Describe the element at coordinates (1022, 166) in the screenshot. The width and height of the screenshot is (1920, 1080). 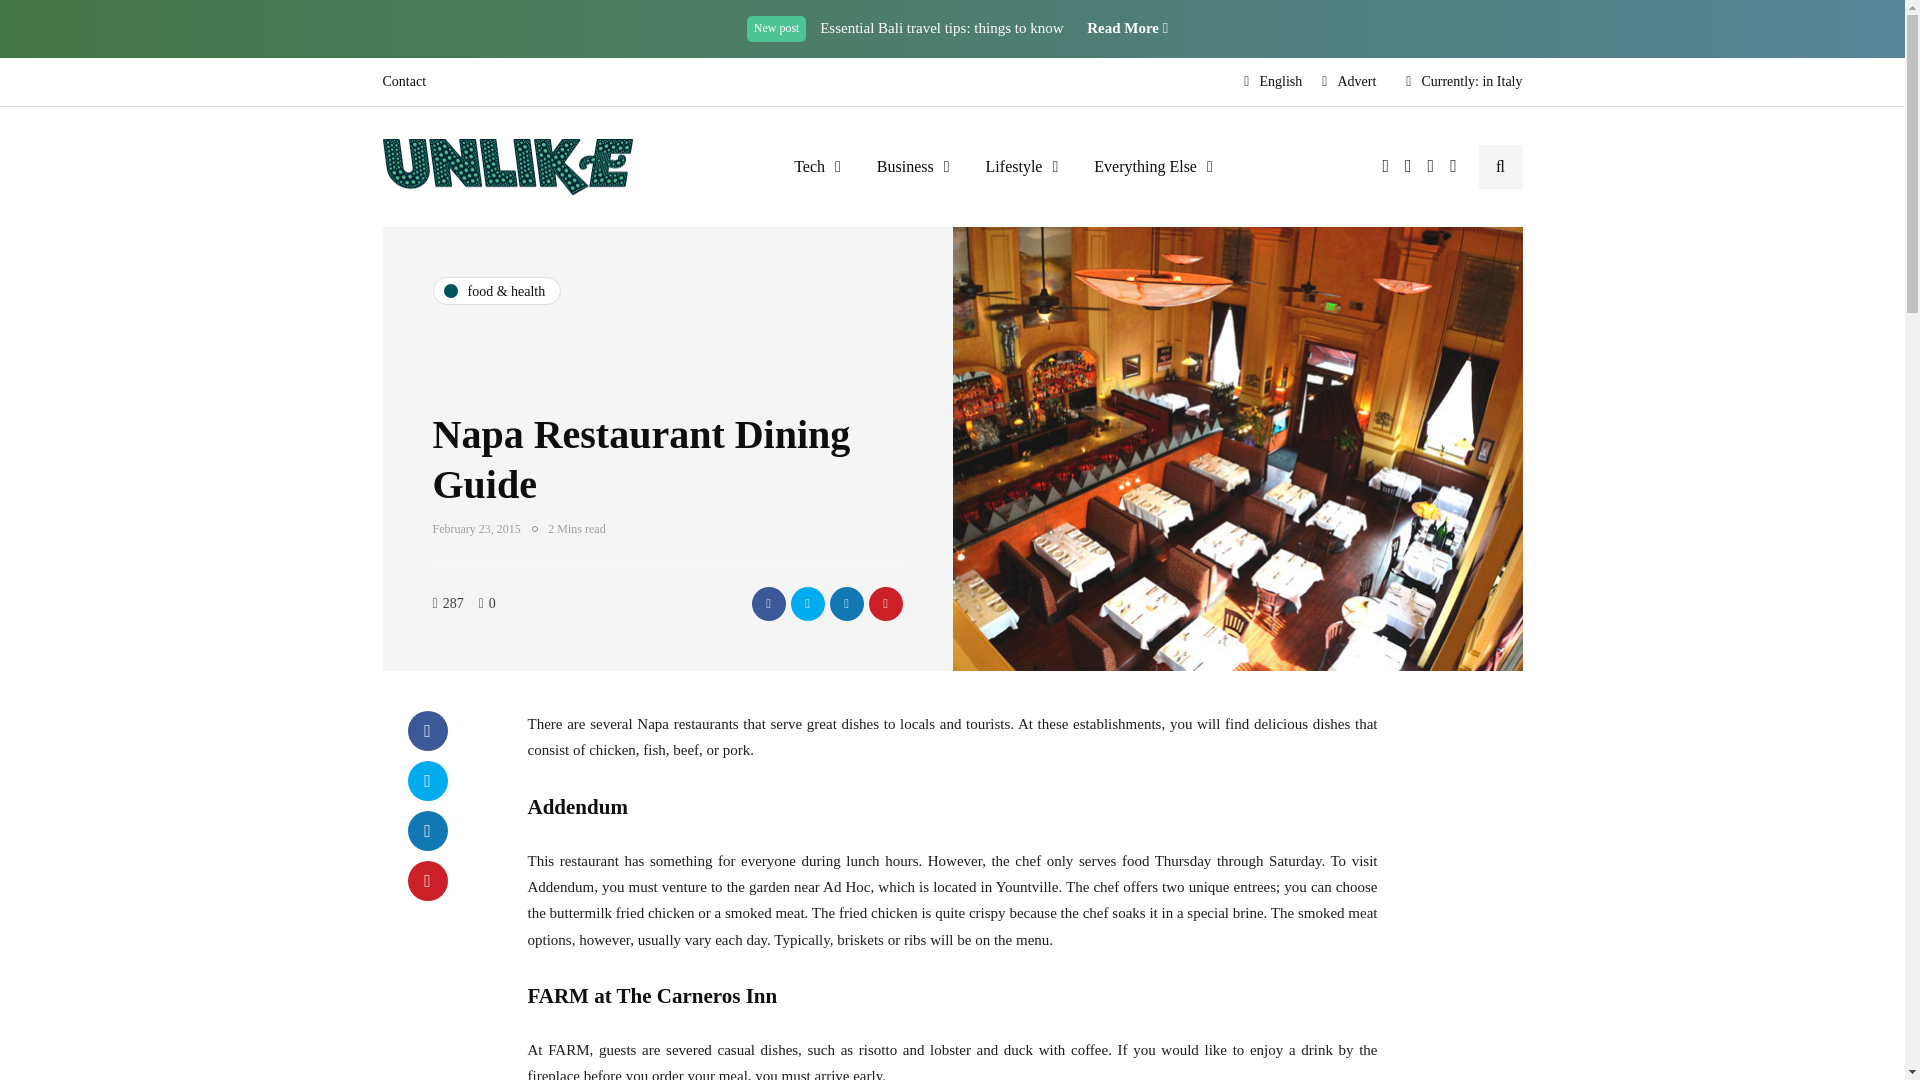
I see `Lifestyle` at that location.